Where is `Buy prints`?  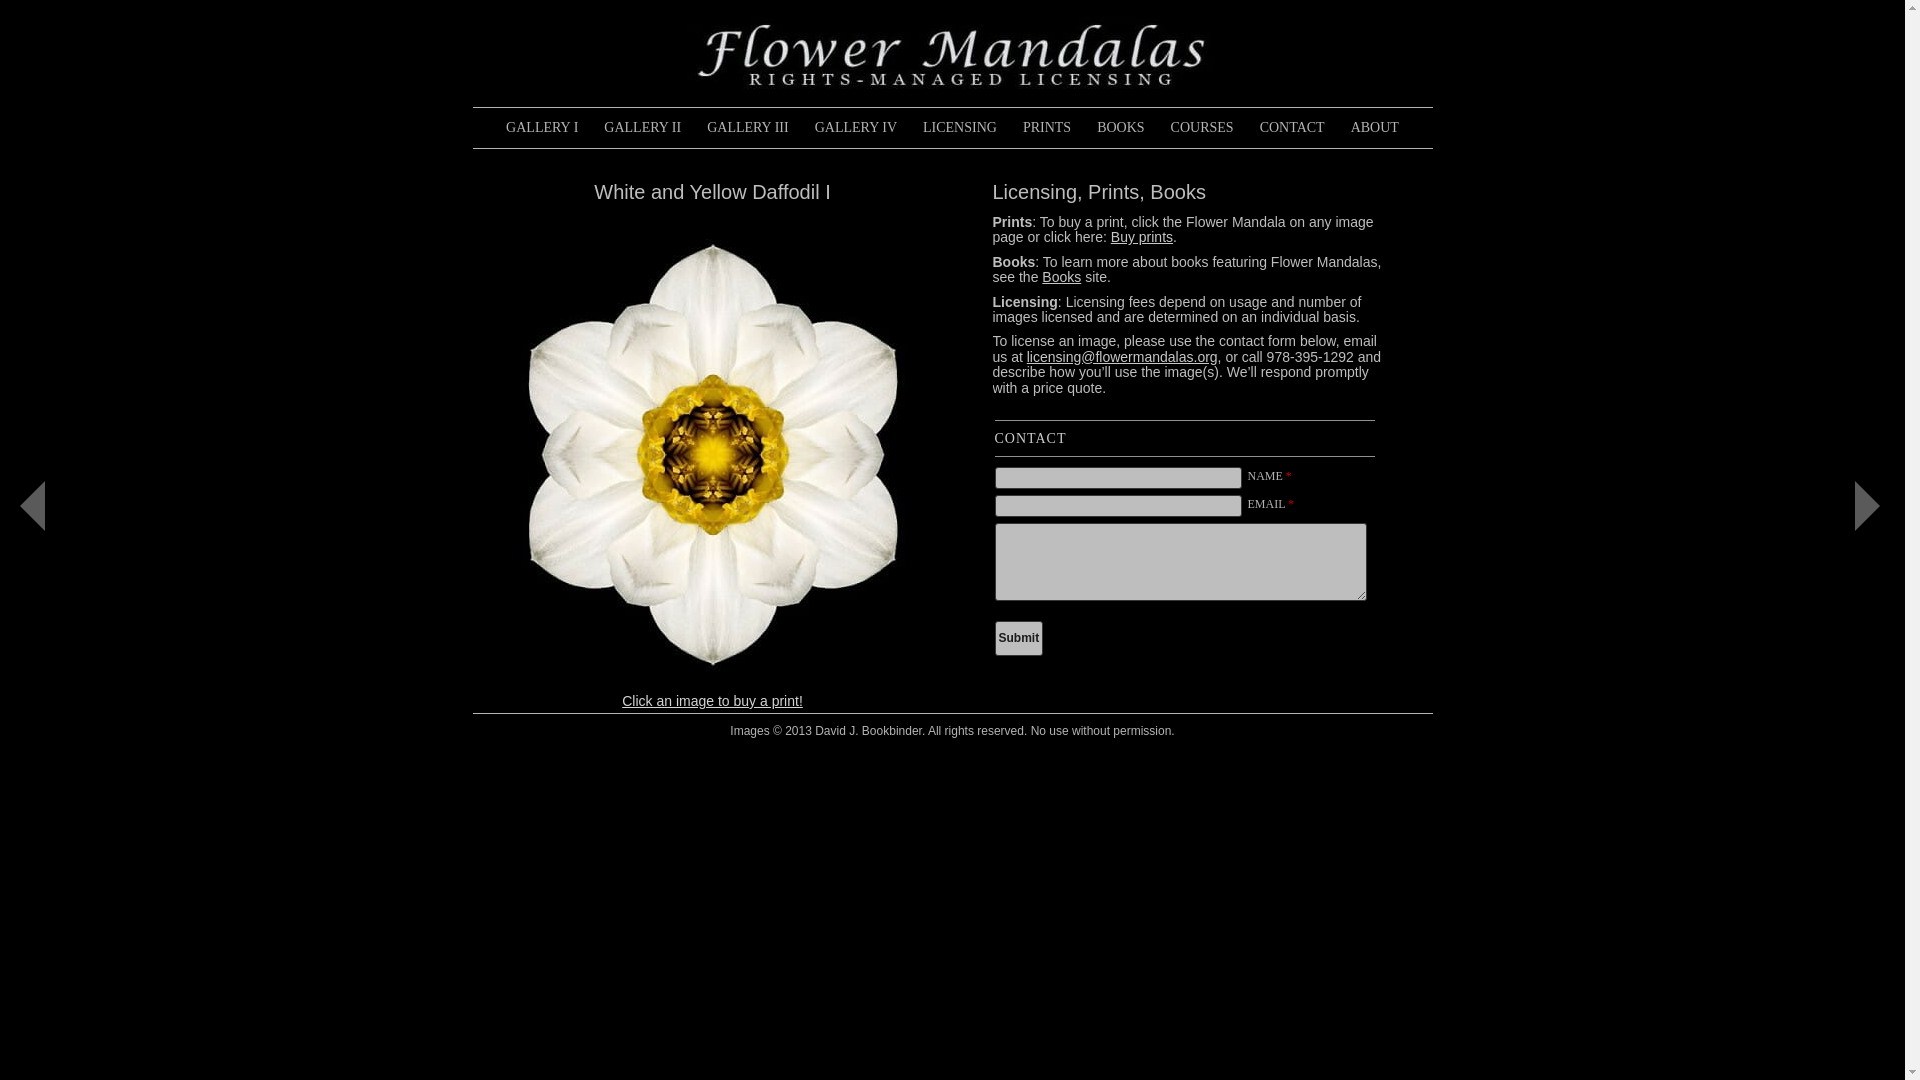 Buy prints is located at coordinates (1142, 236).